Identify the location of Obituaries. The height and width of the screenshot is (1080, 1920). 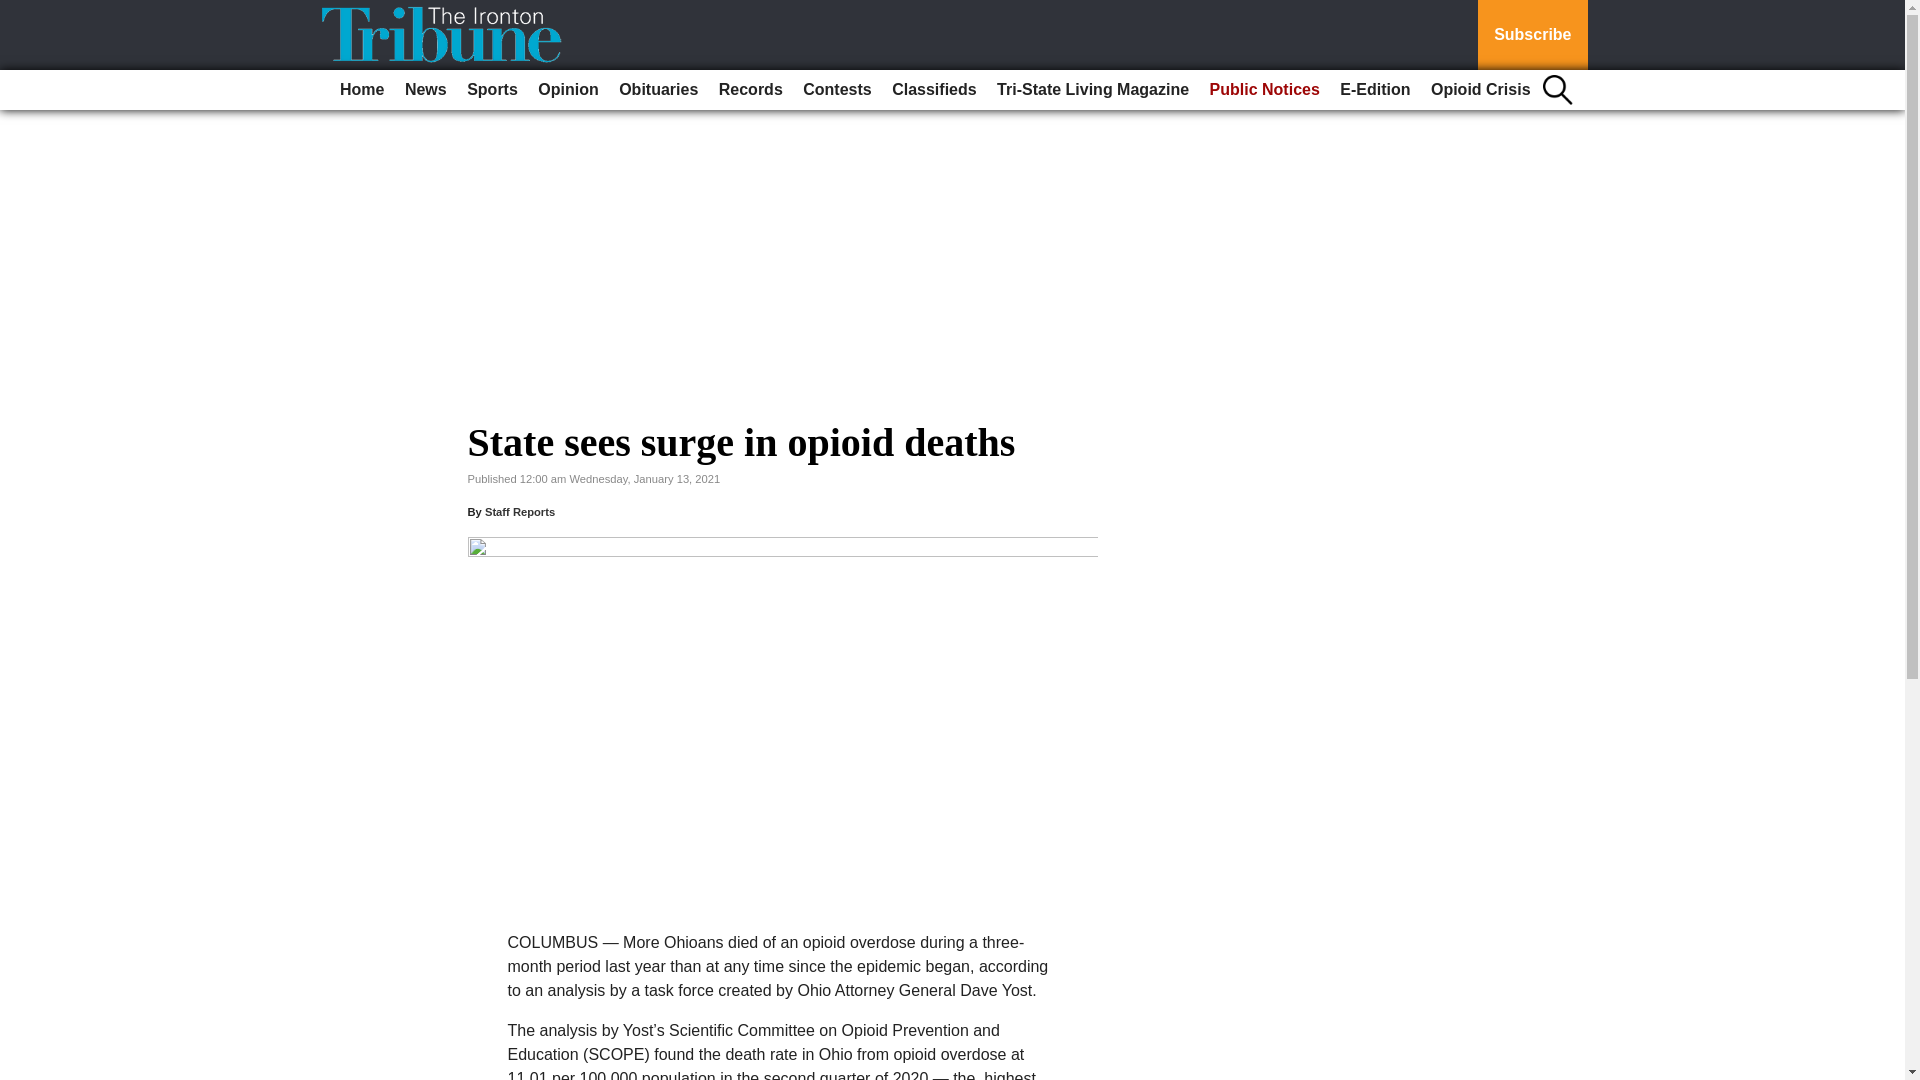
(658, 90).